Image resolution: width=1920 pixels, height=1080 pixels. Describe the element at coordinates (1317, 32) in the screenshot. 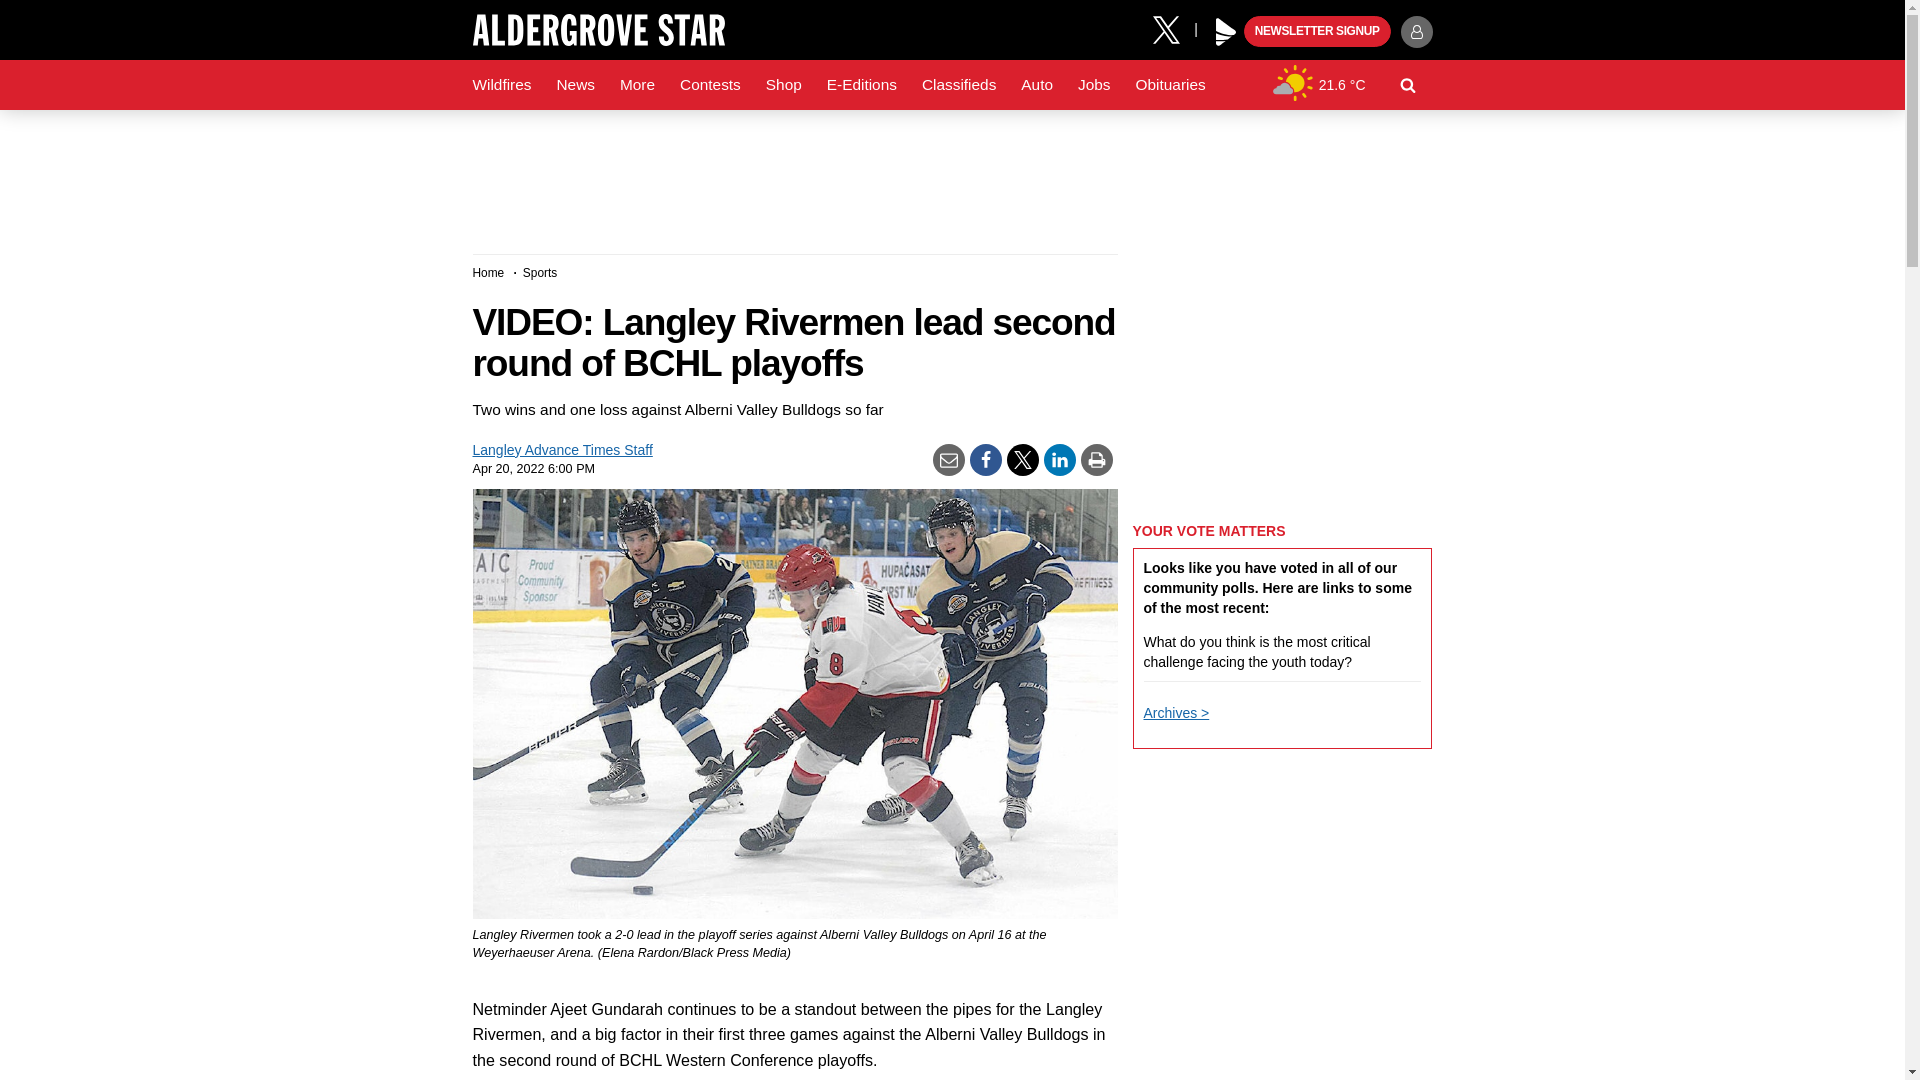

I see `NEWSLETTER SIGNUP` at that location.